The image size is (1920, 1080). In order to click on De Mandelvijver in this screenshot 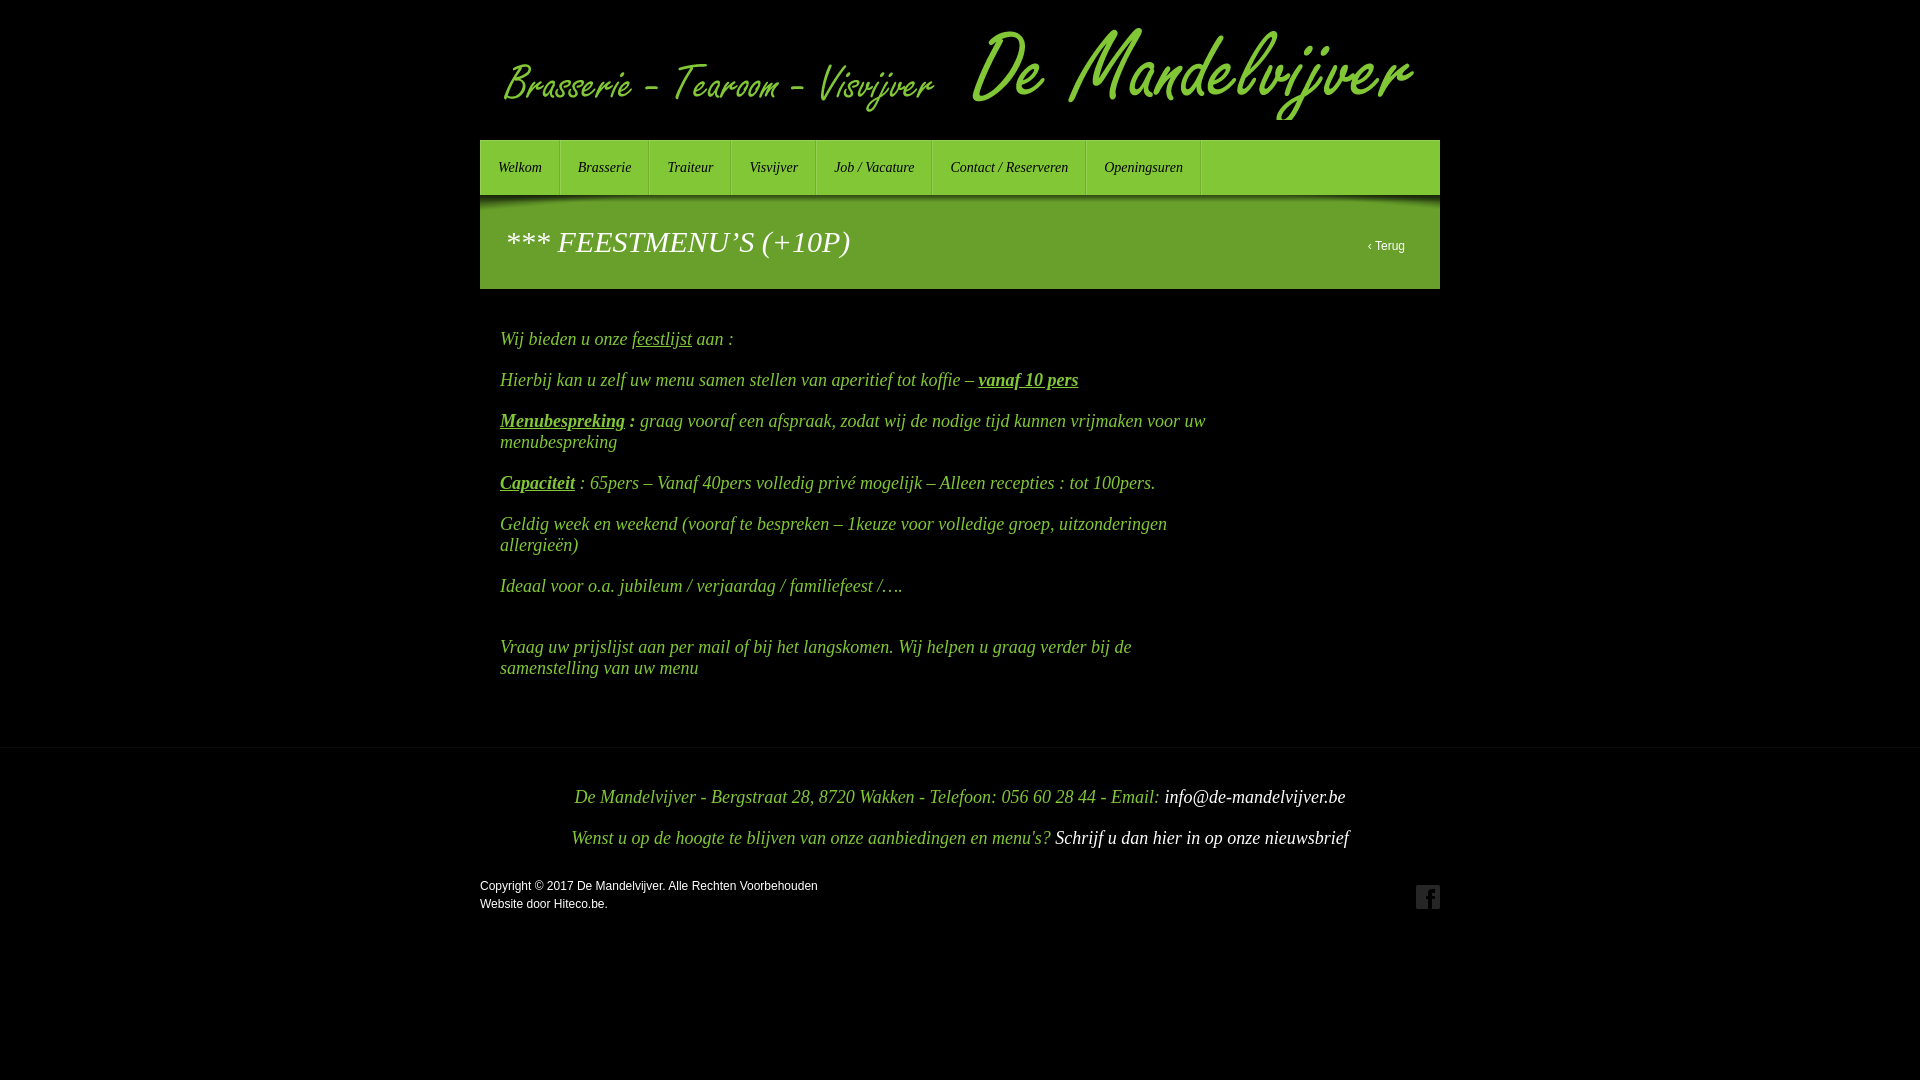, I will do `click(620, 886)`.